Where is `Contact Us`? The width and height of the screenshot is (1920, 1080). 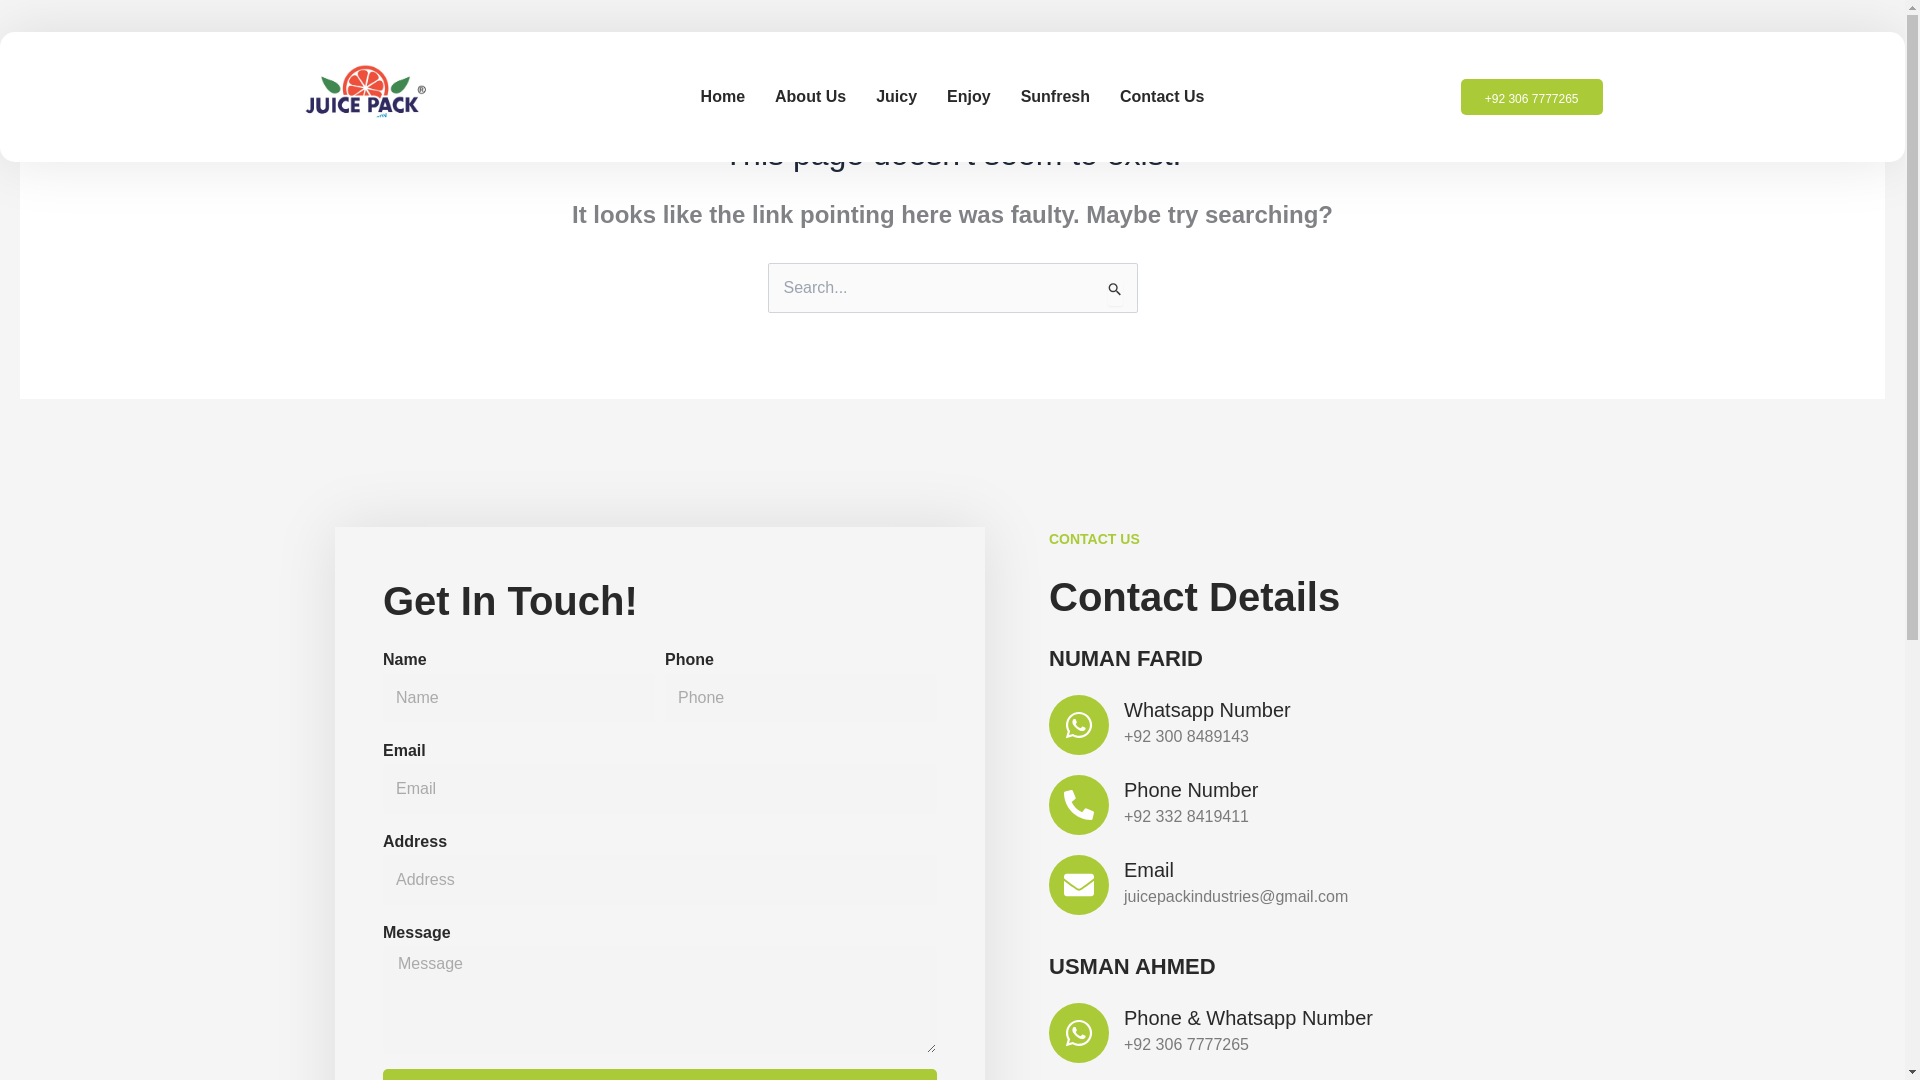
Contact Us is located at coordinates (1161, 97).